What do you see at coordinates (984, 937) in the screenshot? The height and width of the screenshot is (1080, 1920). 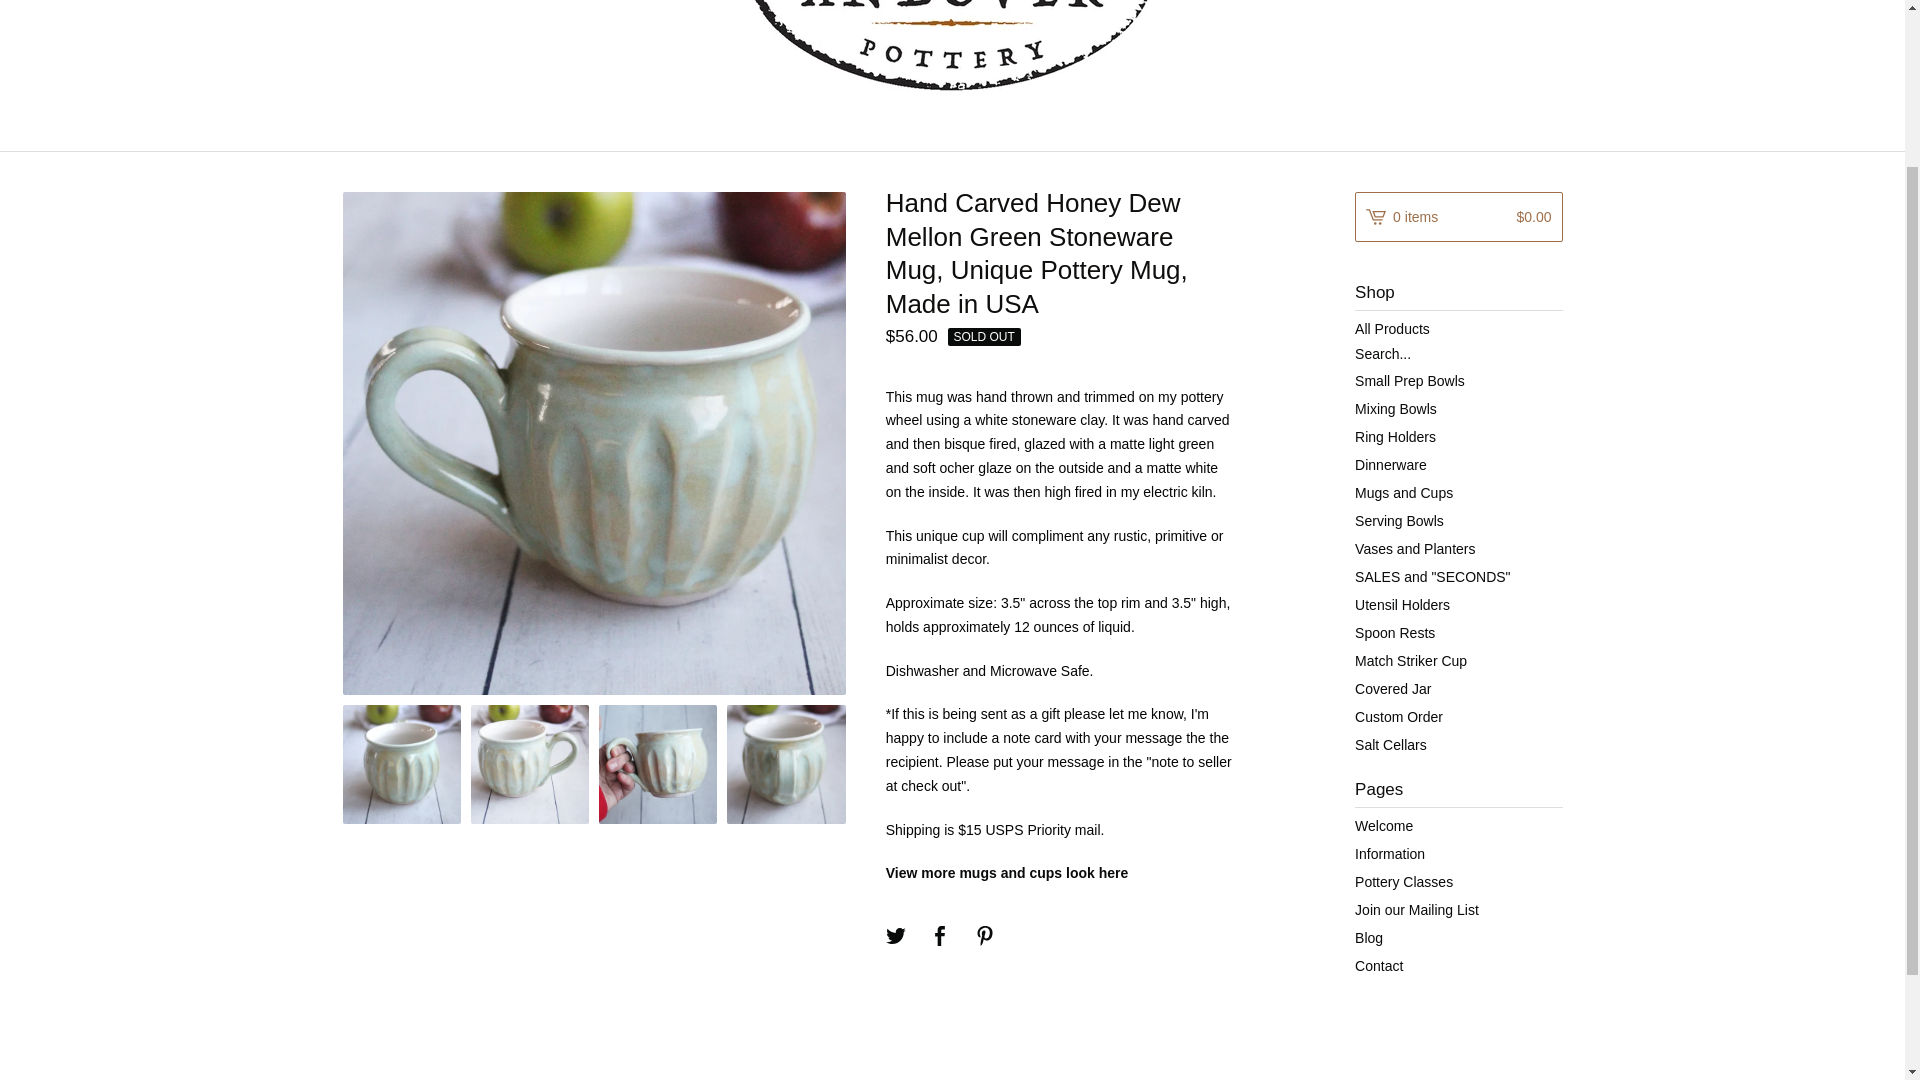 I see `Pin` at bounding box center [984, 937].